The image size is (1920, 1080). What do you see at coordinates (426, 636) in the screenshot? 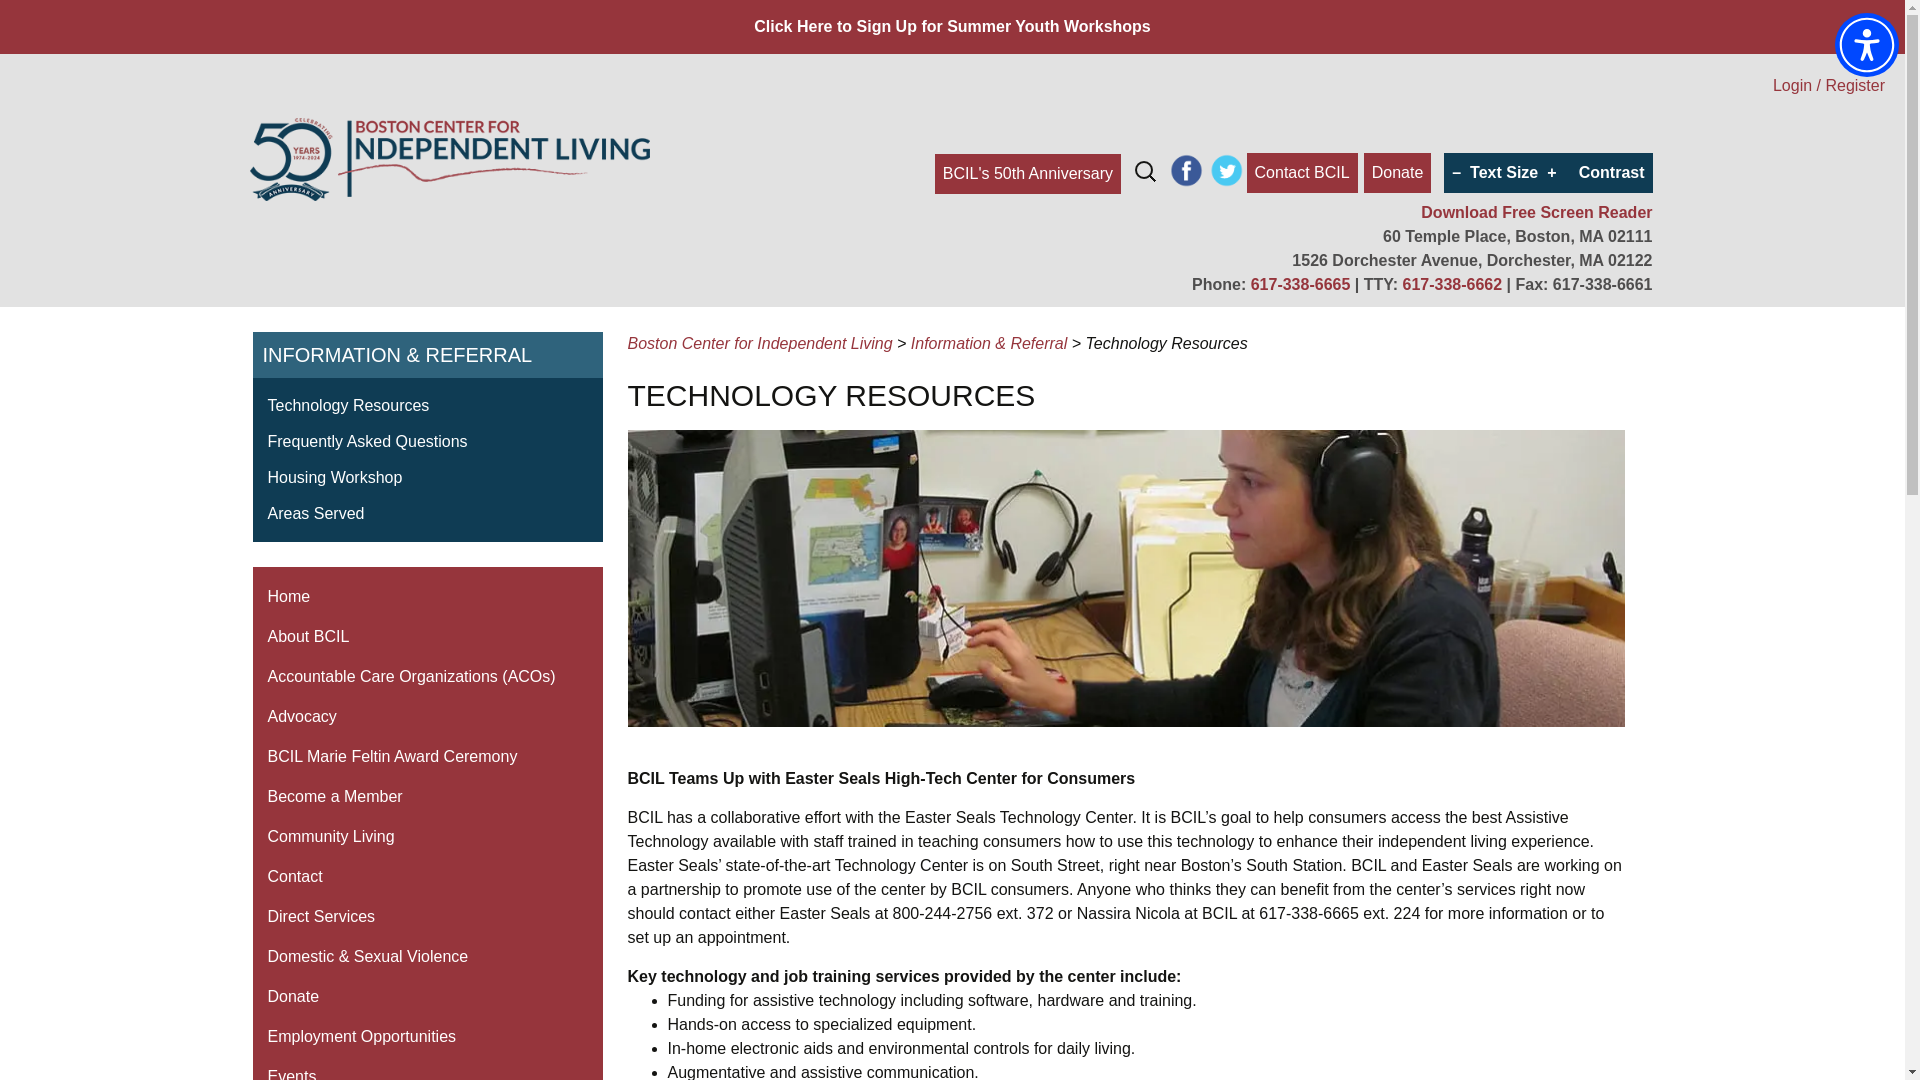
I see `About BCIL` at bounding box center [426, 636].